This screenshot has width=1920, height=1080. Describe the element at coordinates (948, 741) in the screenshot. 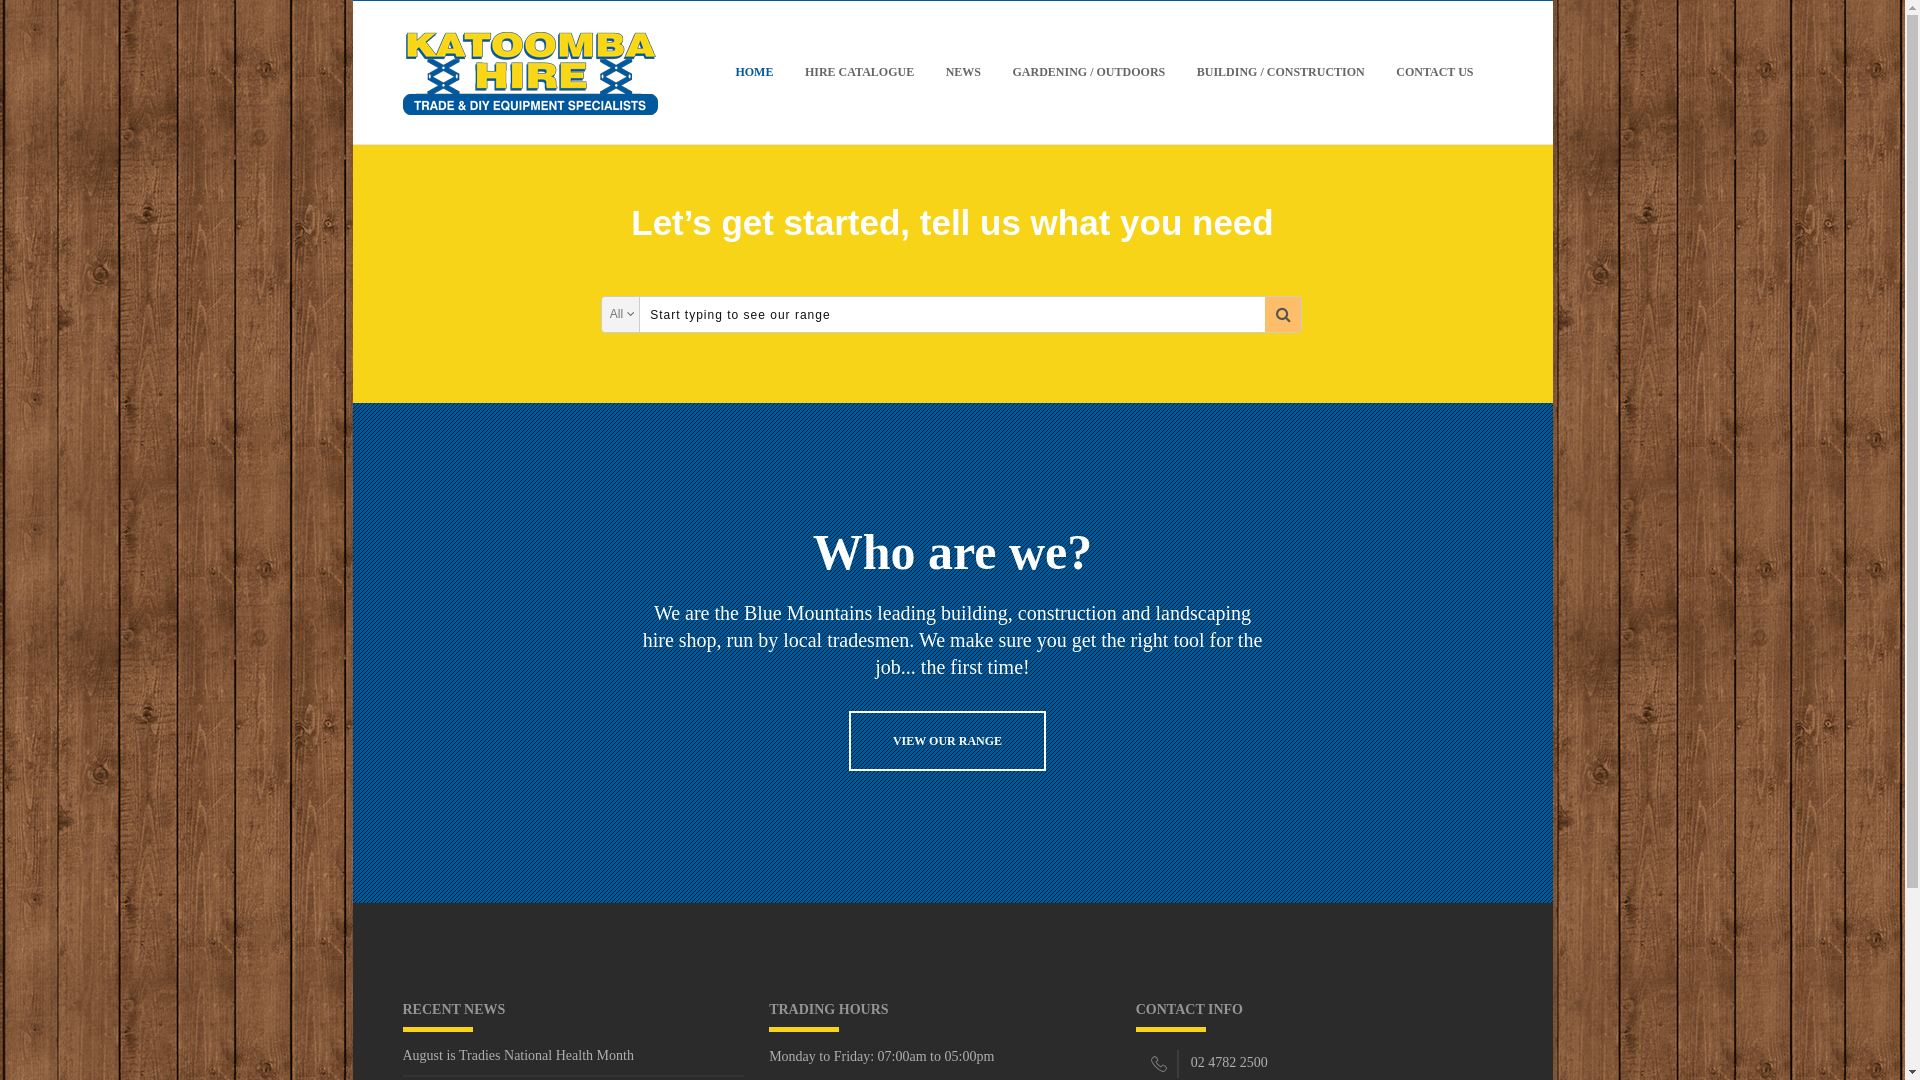

I see `VIEW OUR RANGE` at that location.